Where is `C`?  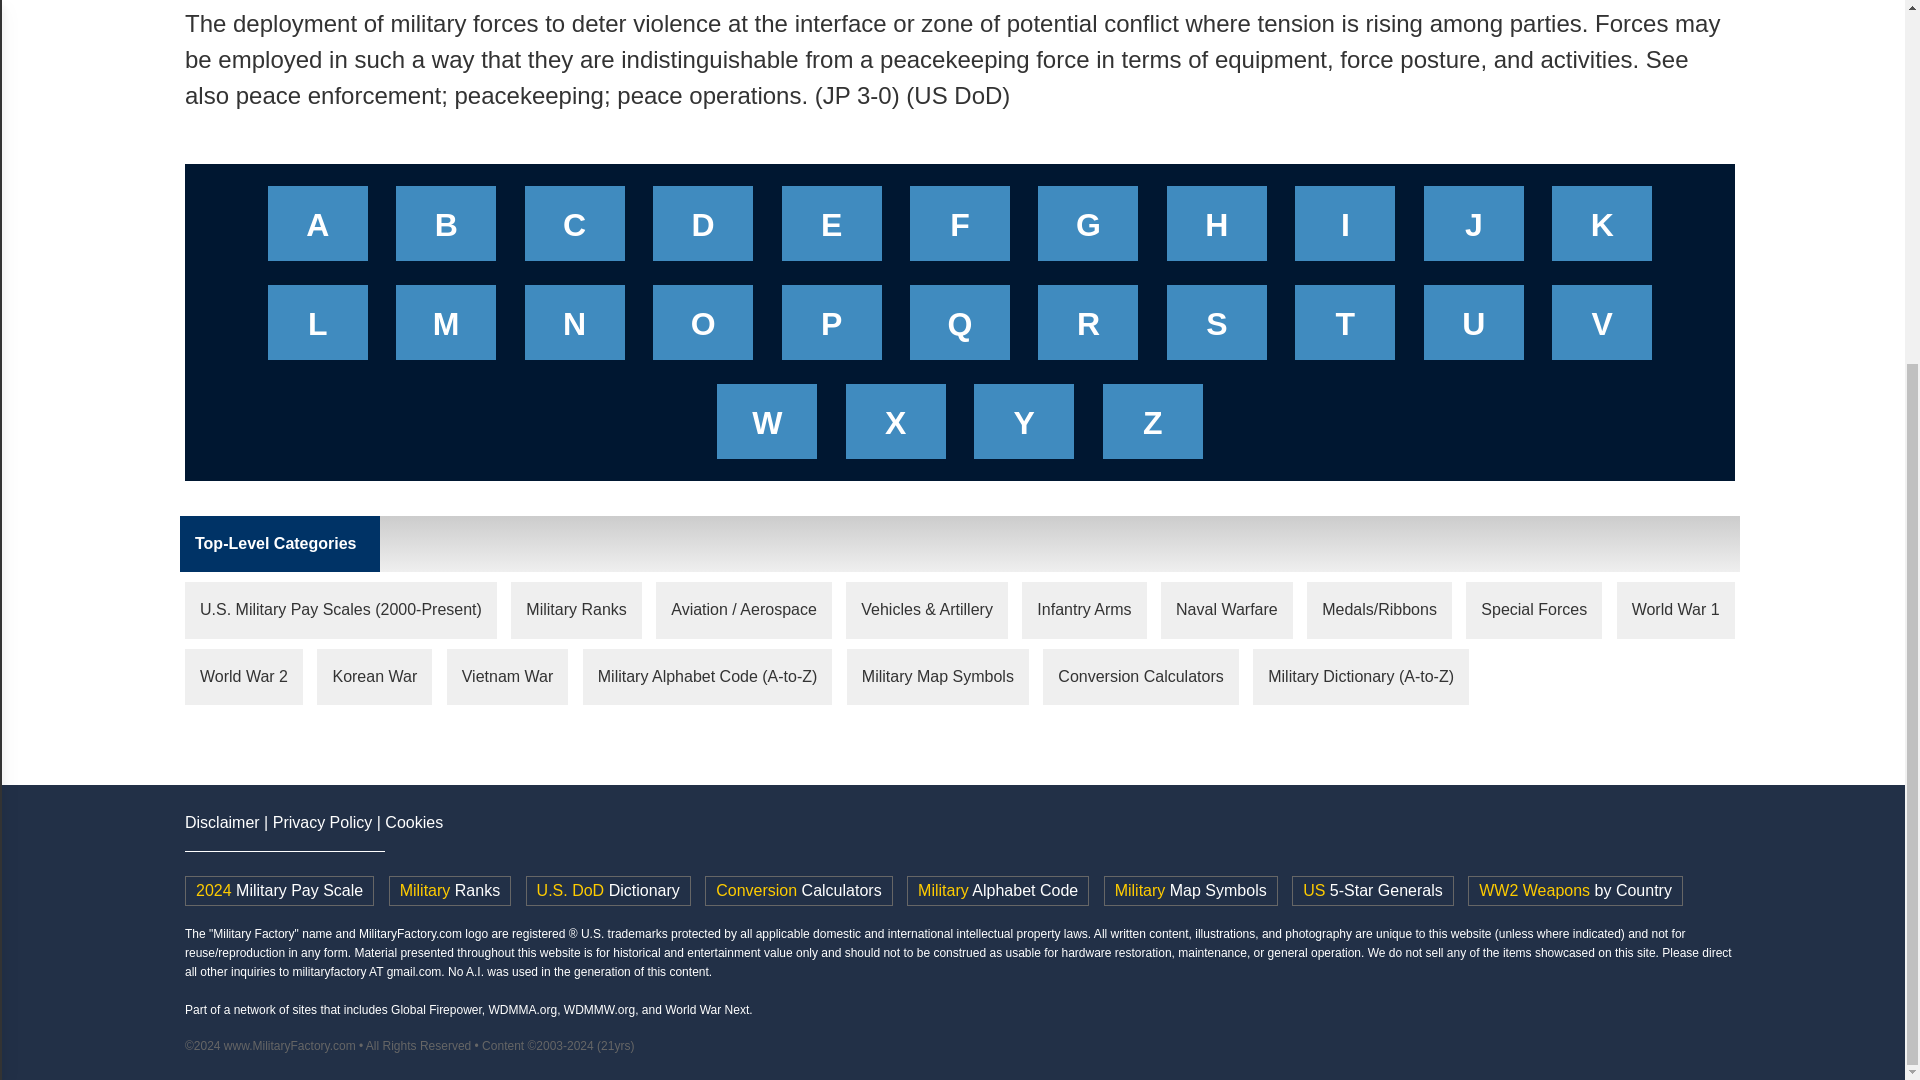
C is located at coordinates (574, 230).